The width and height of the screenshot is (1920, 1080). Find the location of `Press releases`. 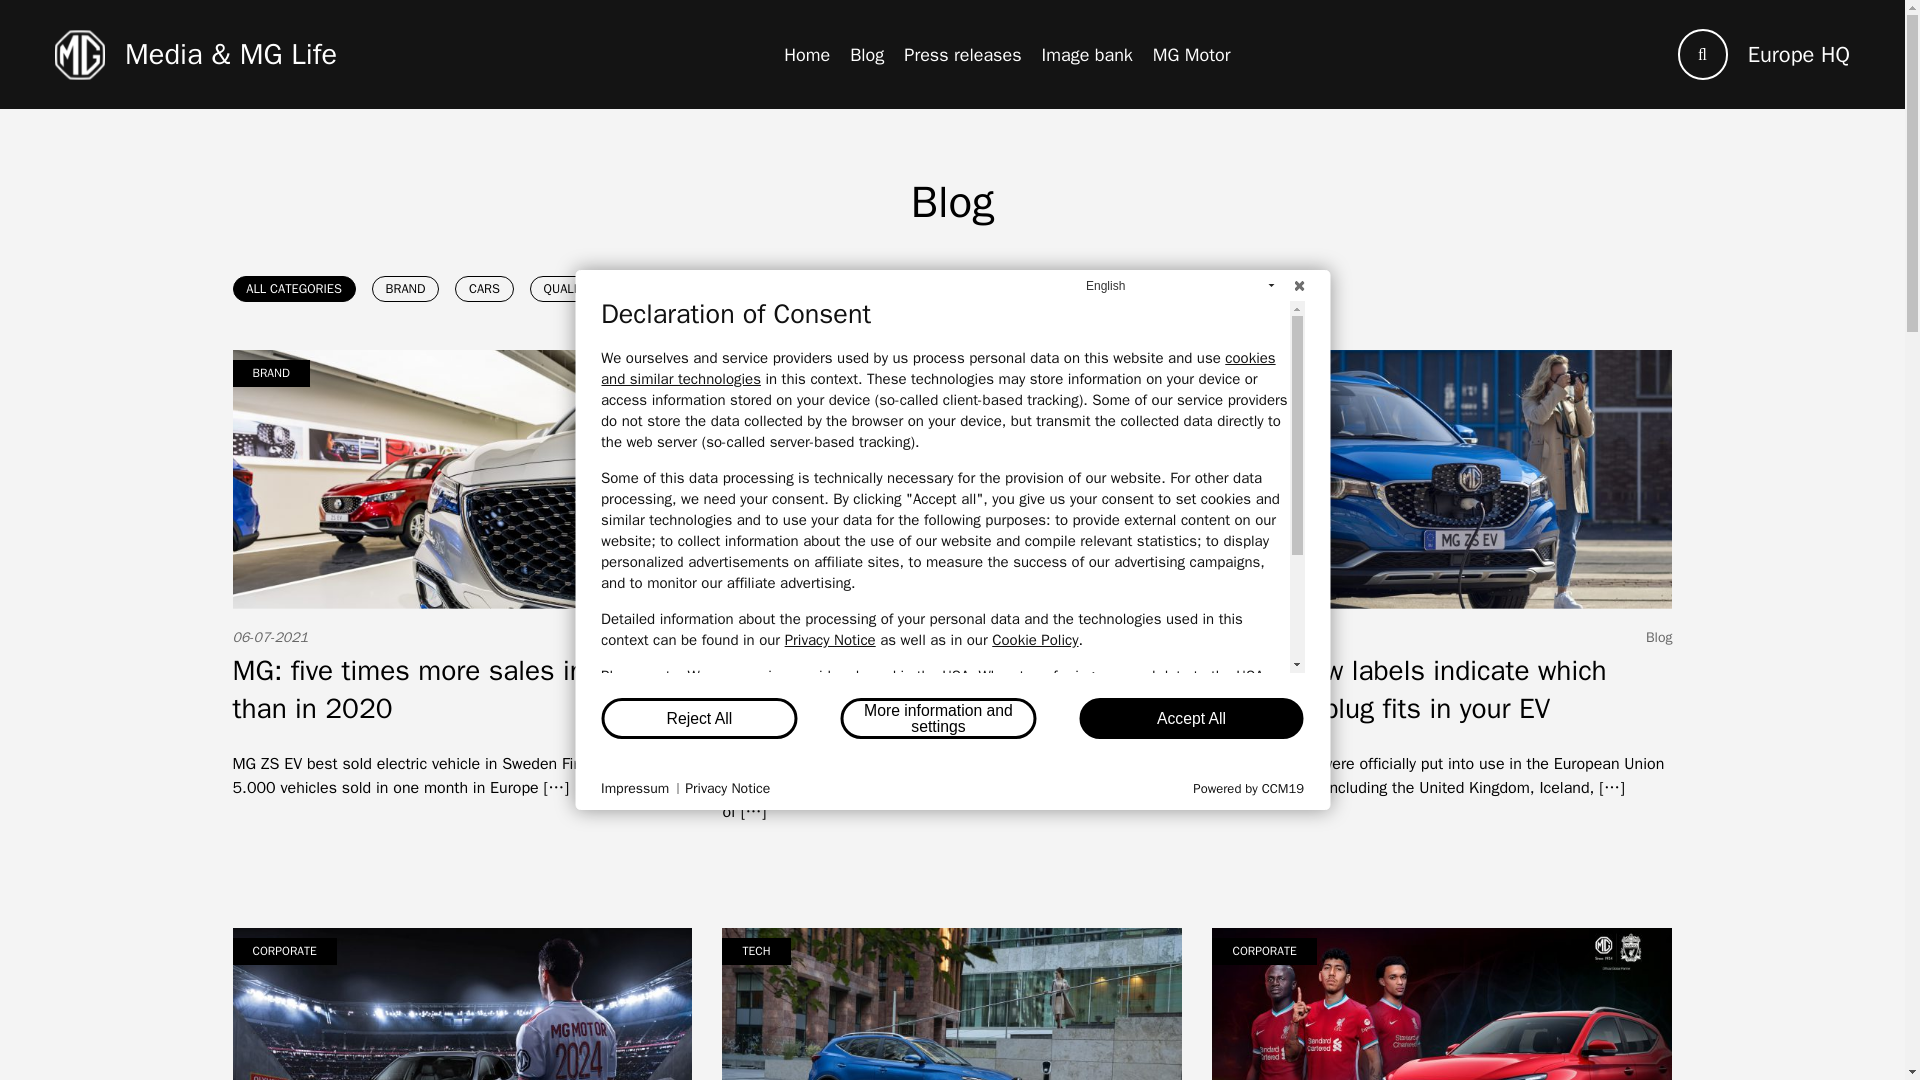

Press releases is located at coordinates (962, 54).